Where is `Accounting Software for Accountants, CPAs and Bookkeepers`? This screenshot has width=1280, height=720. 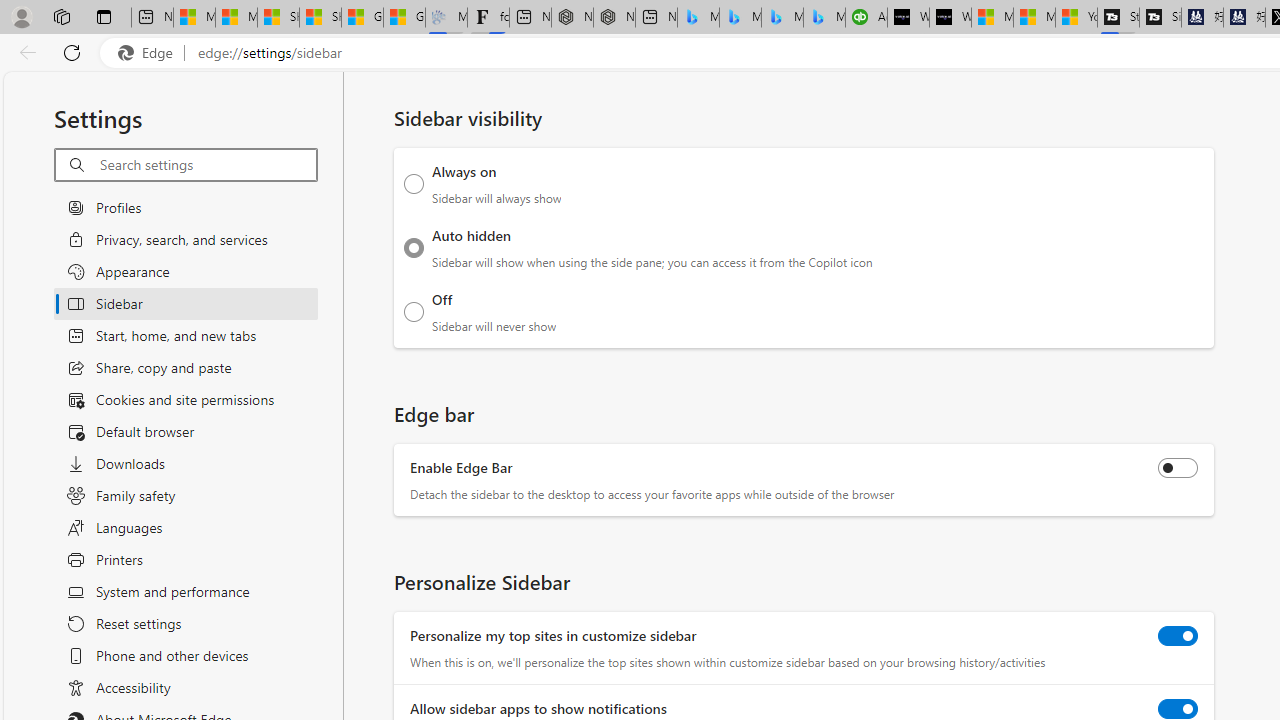 Accounting Software for Accountants, CPAs and Bookkeepers is located at coordinates (866, 18).